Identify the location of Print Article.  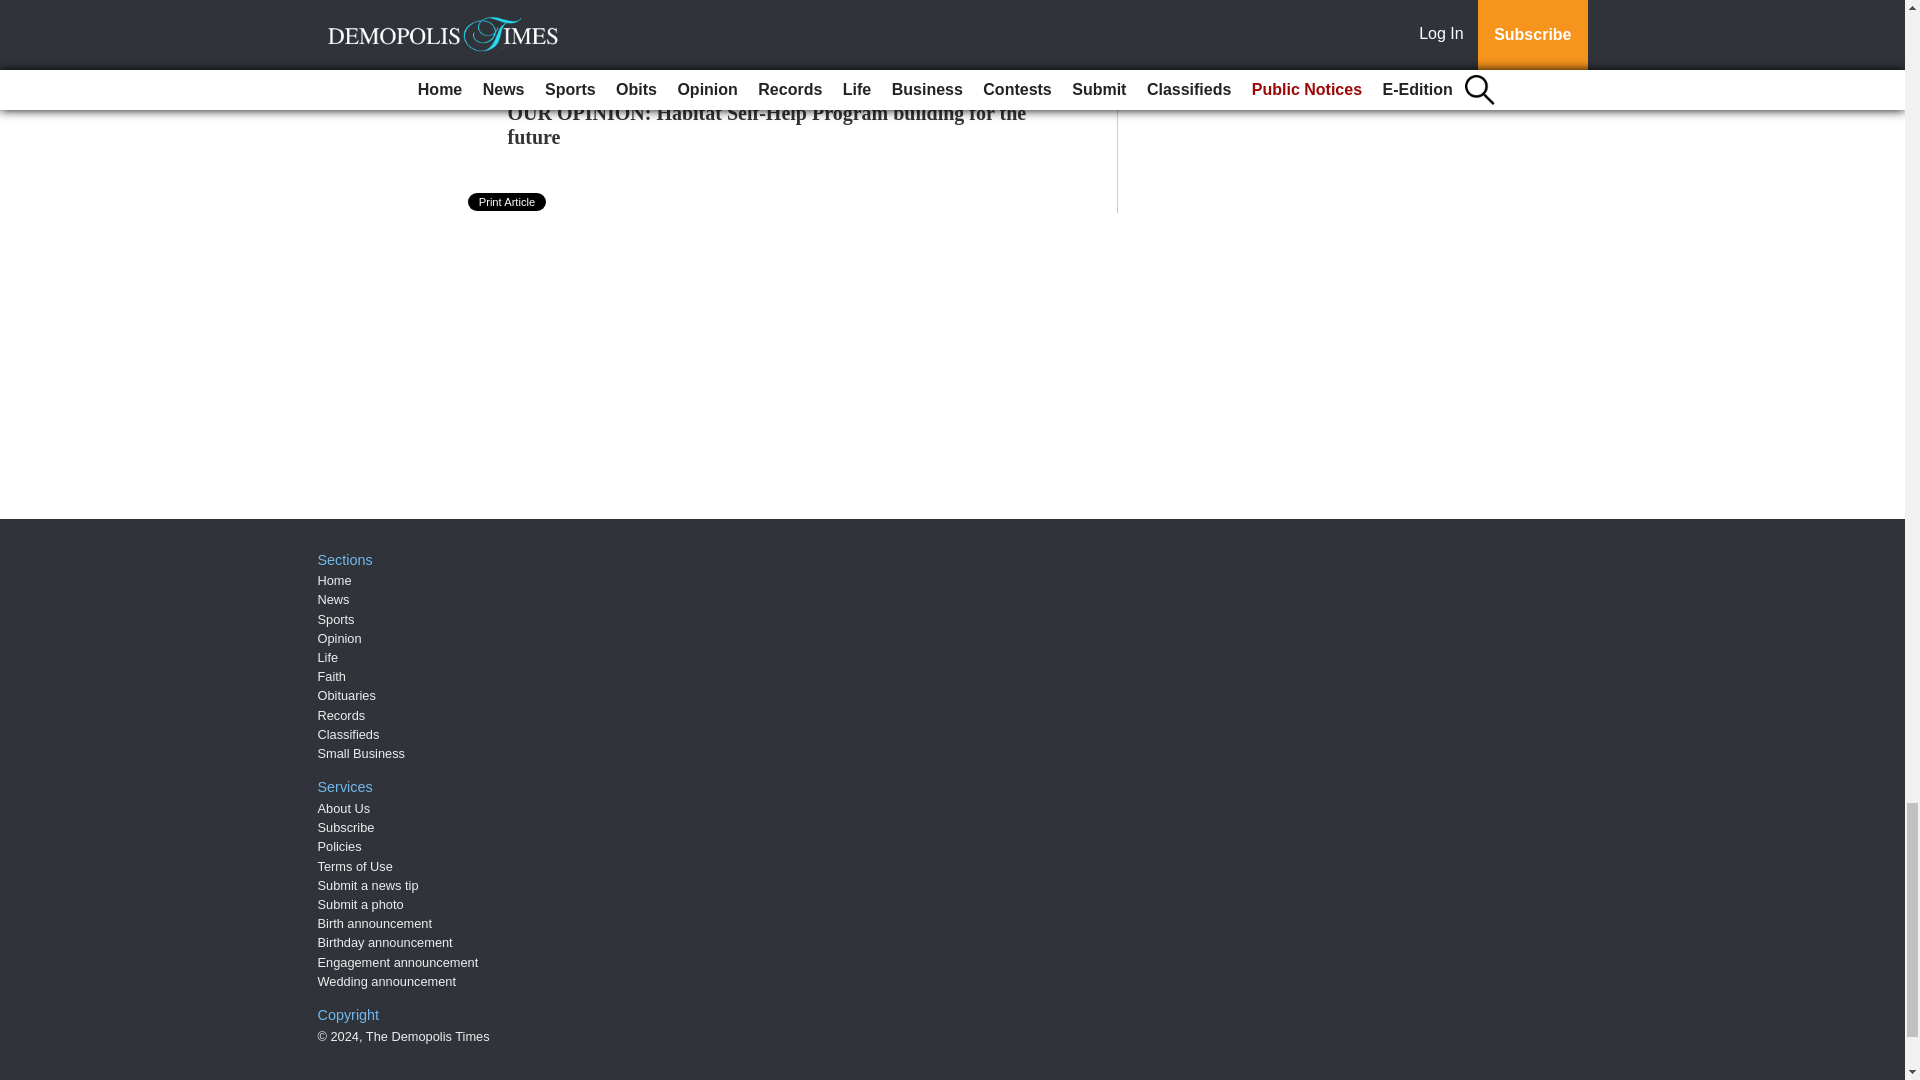
(508, 202).